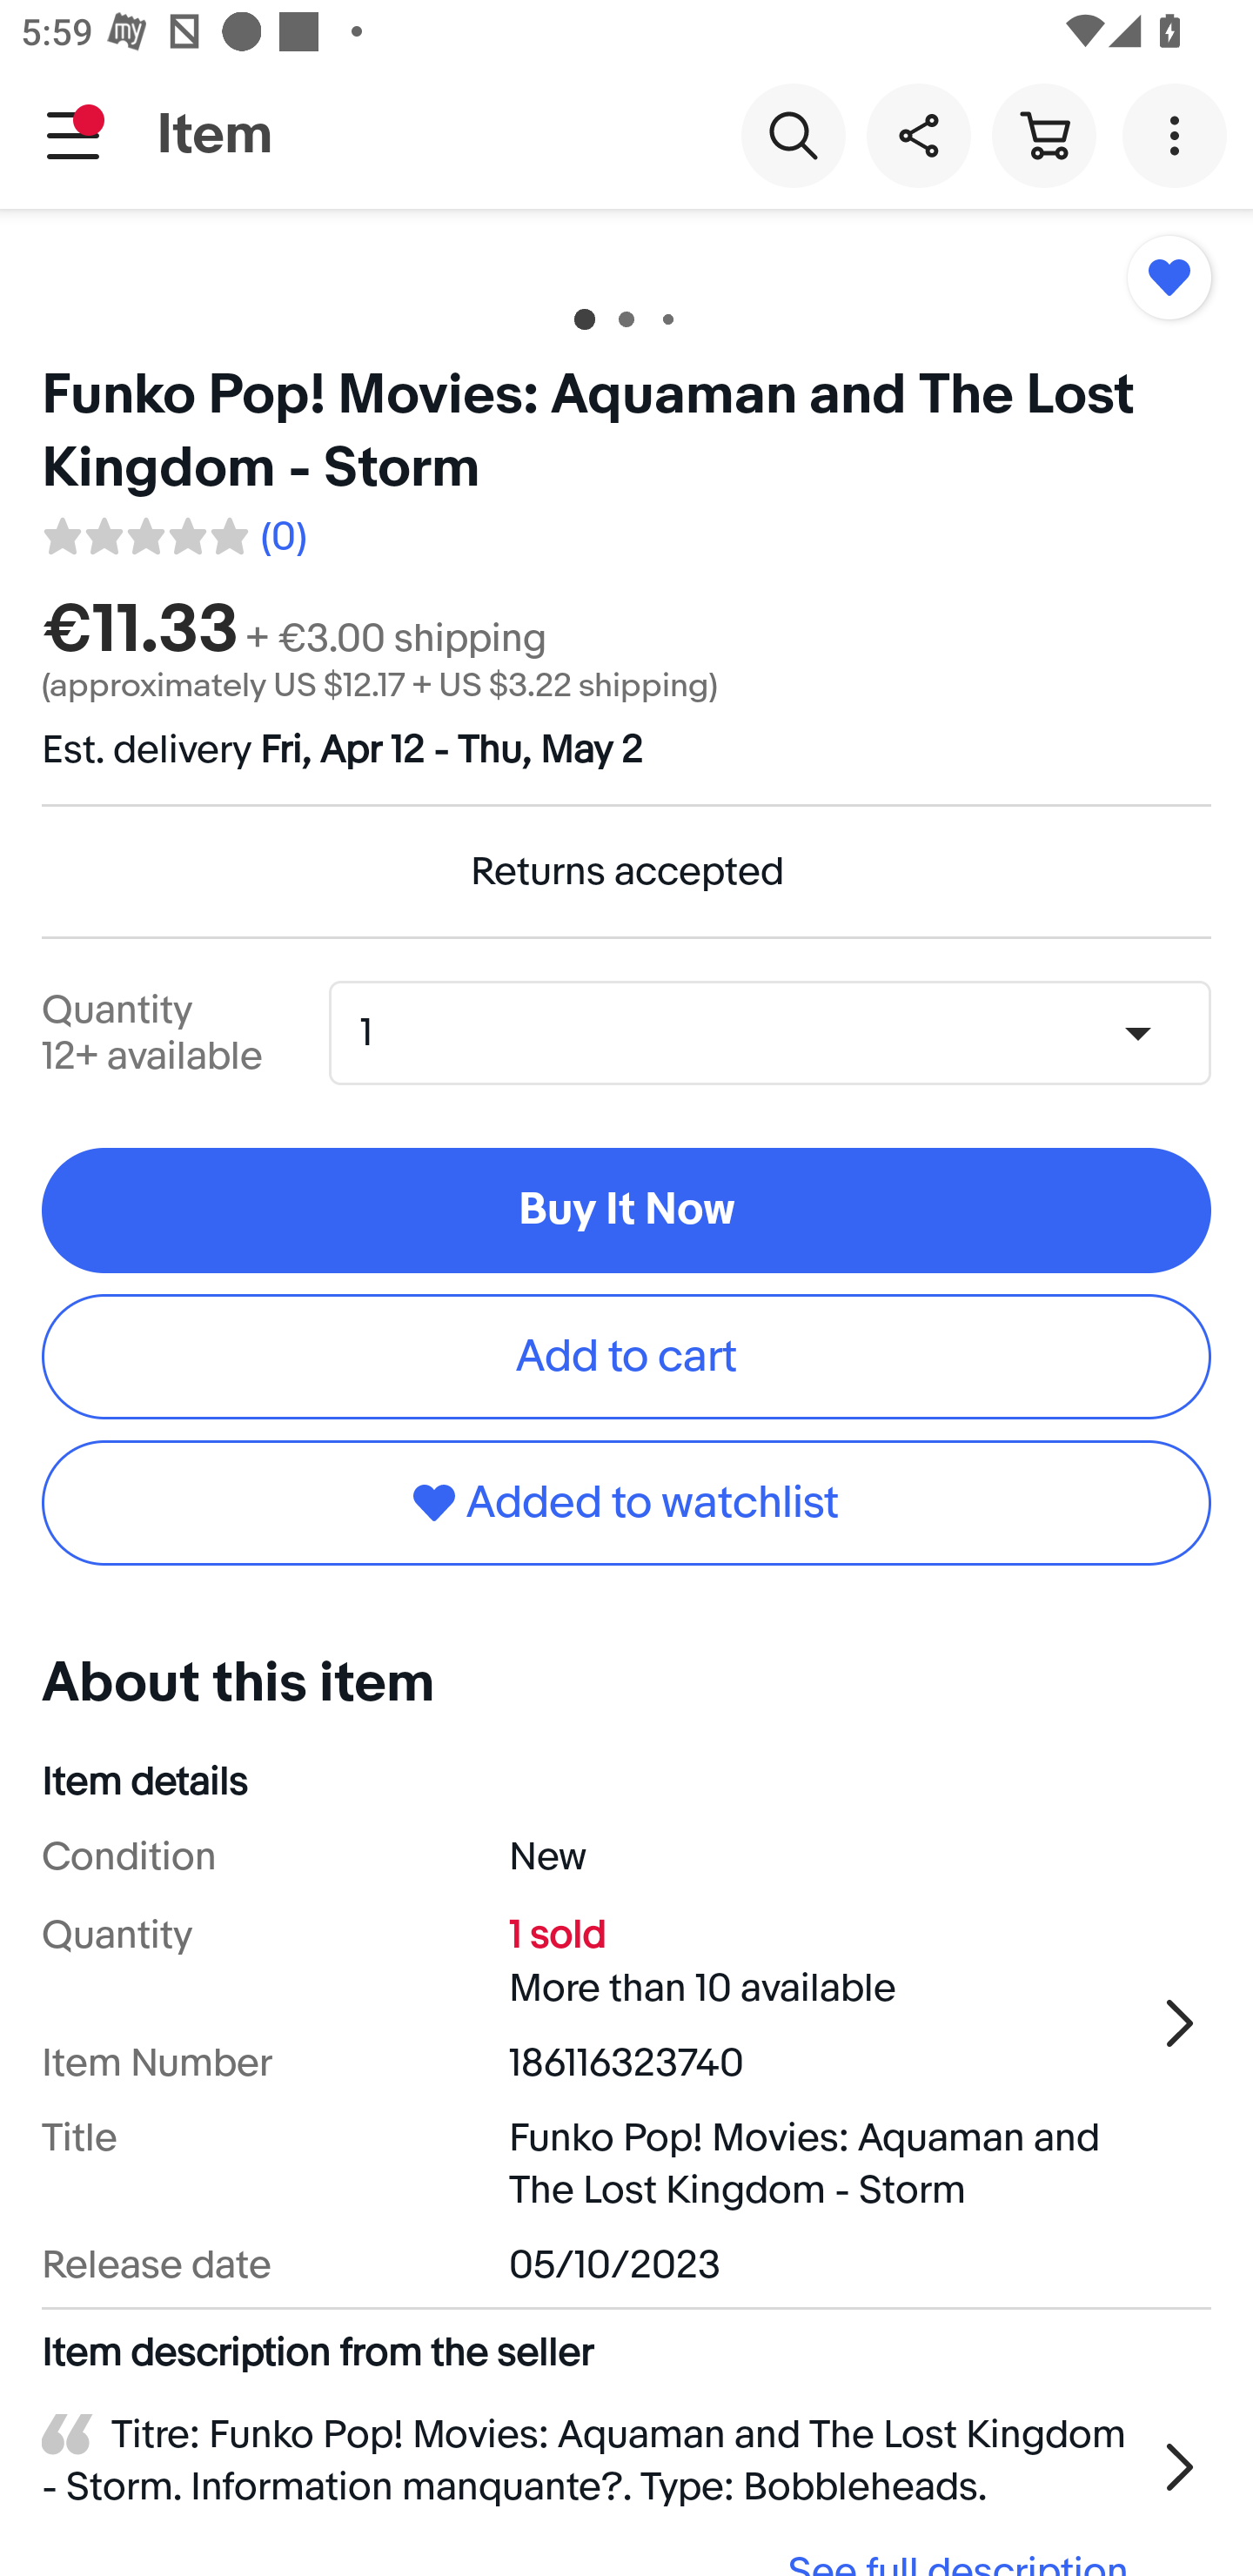 The image size is (1253, 2576). I want to click on Buy It Now, so click(626, 1211).